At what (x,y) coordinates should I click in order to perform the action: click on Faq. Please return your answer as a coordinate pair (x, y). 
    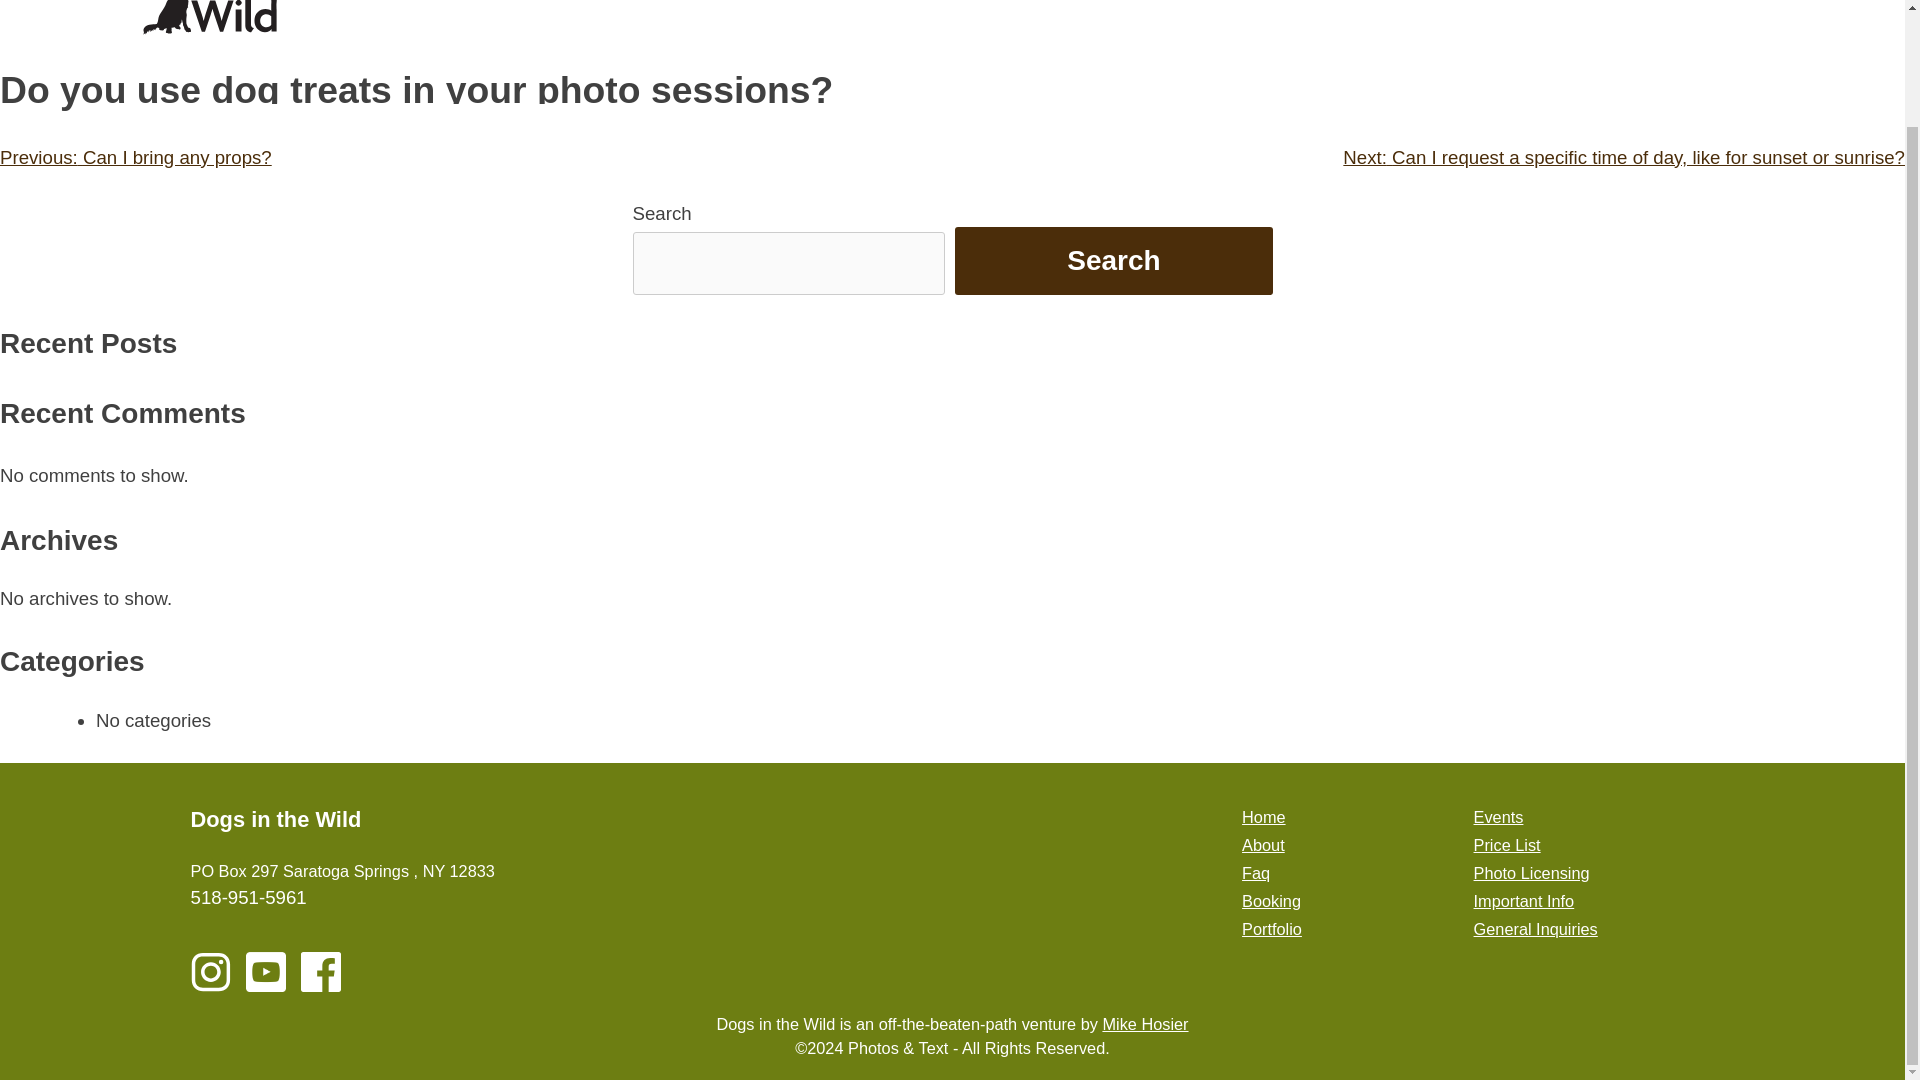
    Looking at the image, I should click on (1256, 873).